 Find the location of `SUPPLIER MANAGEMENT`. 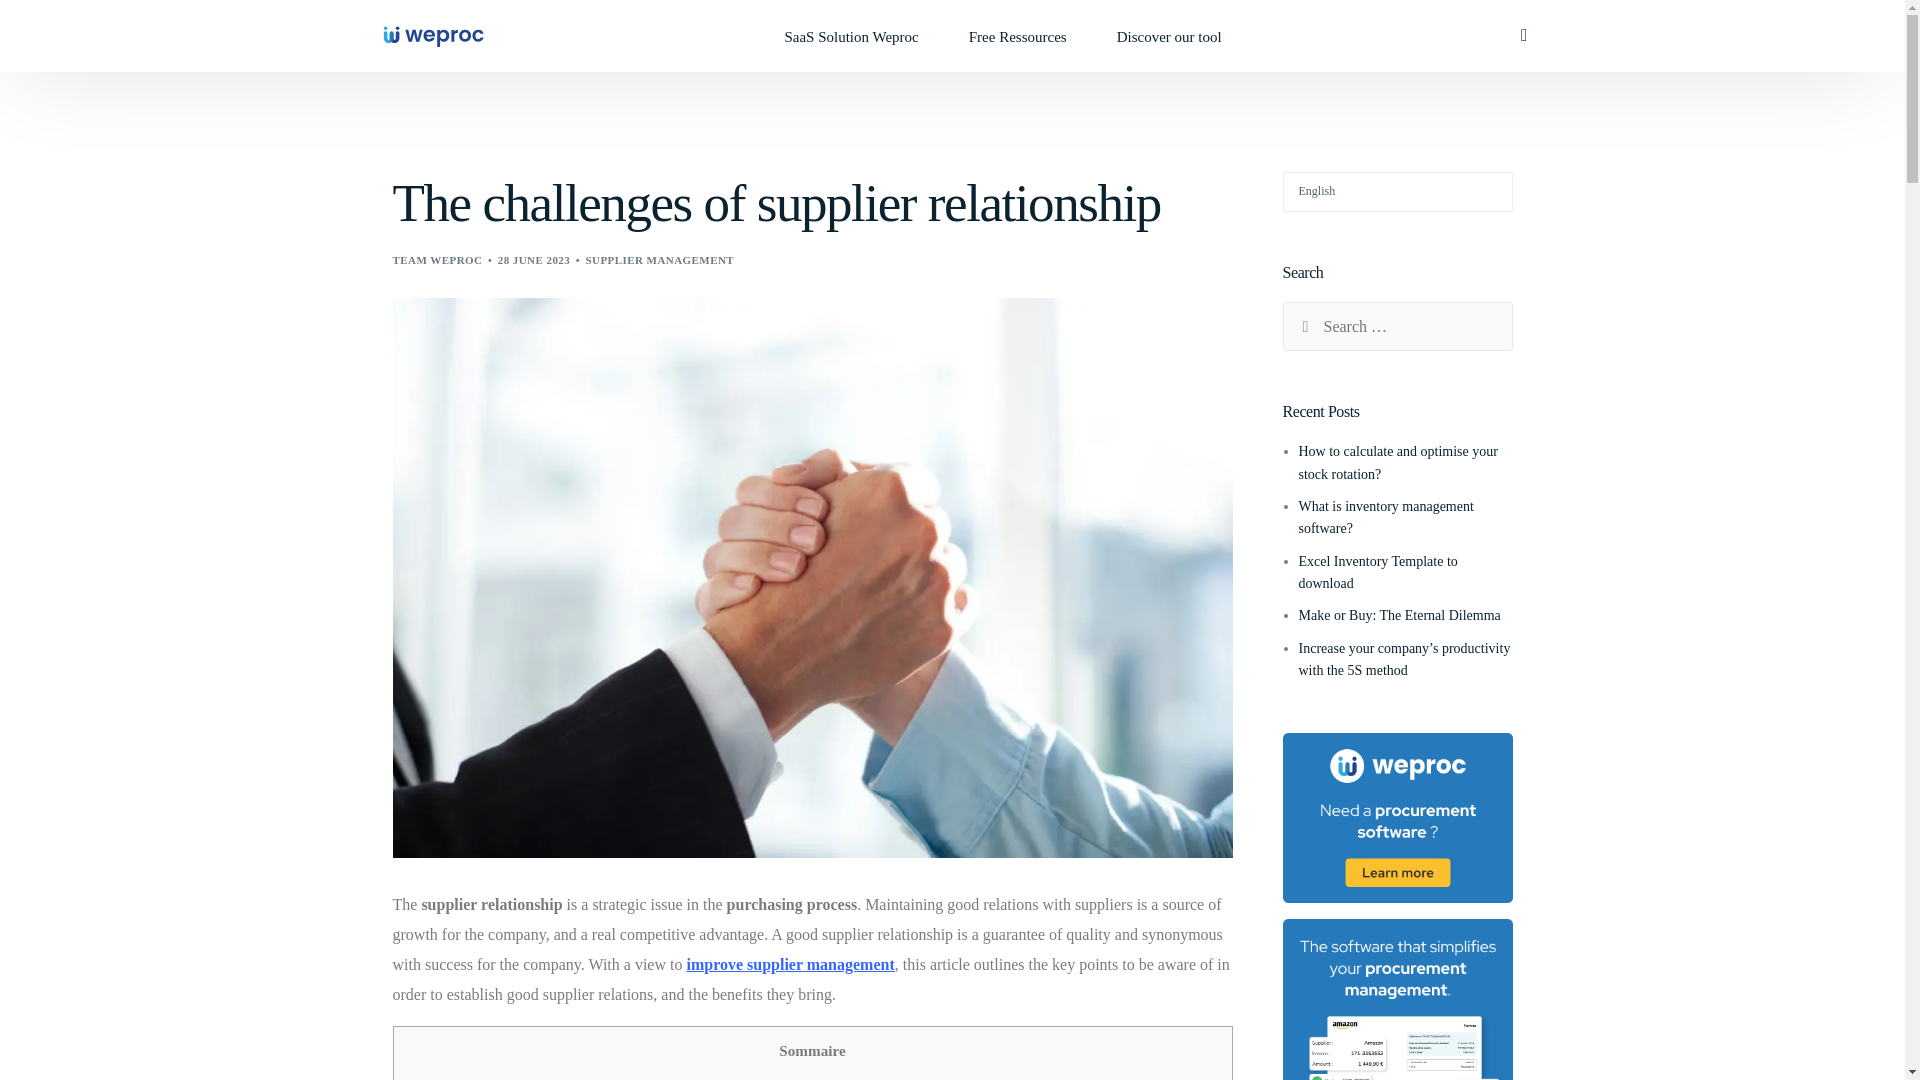

SUPPLIER MANAGEMENT is located at coordinates (660, 259).